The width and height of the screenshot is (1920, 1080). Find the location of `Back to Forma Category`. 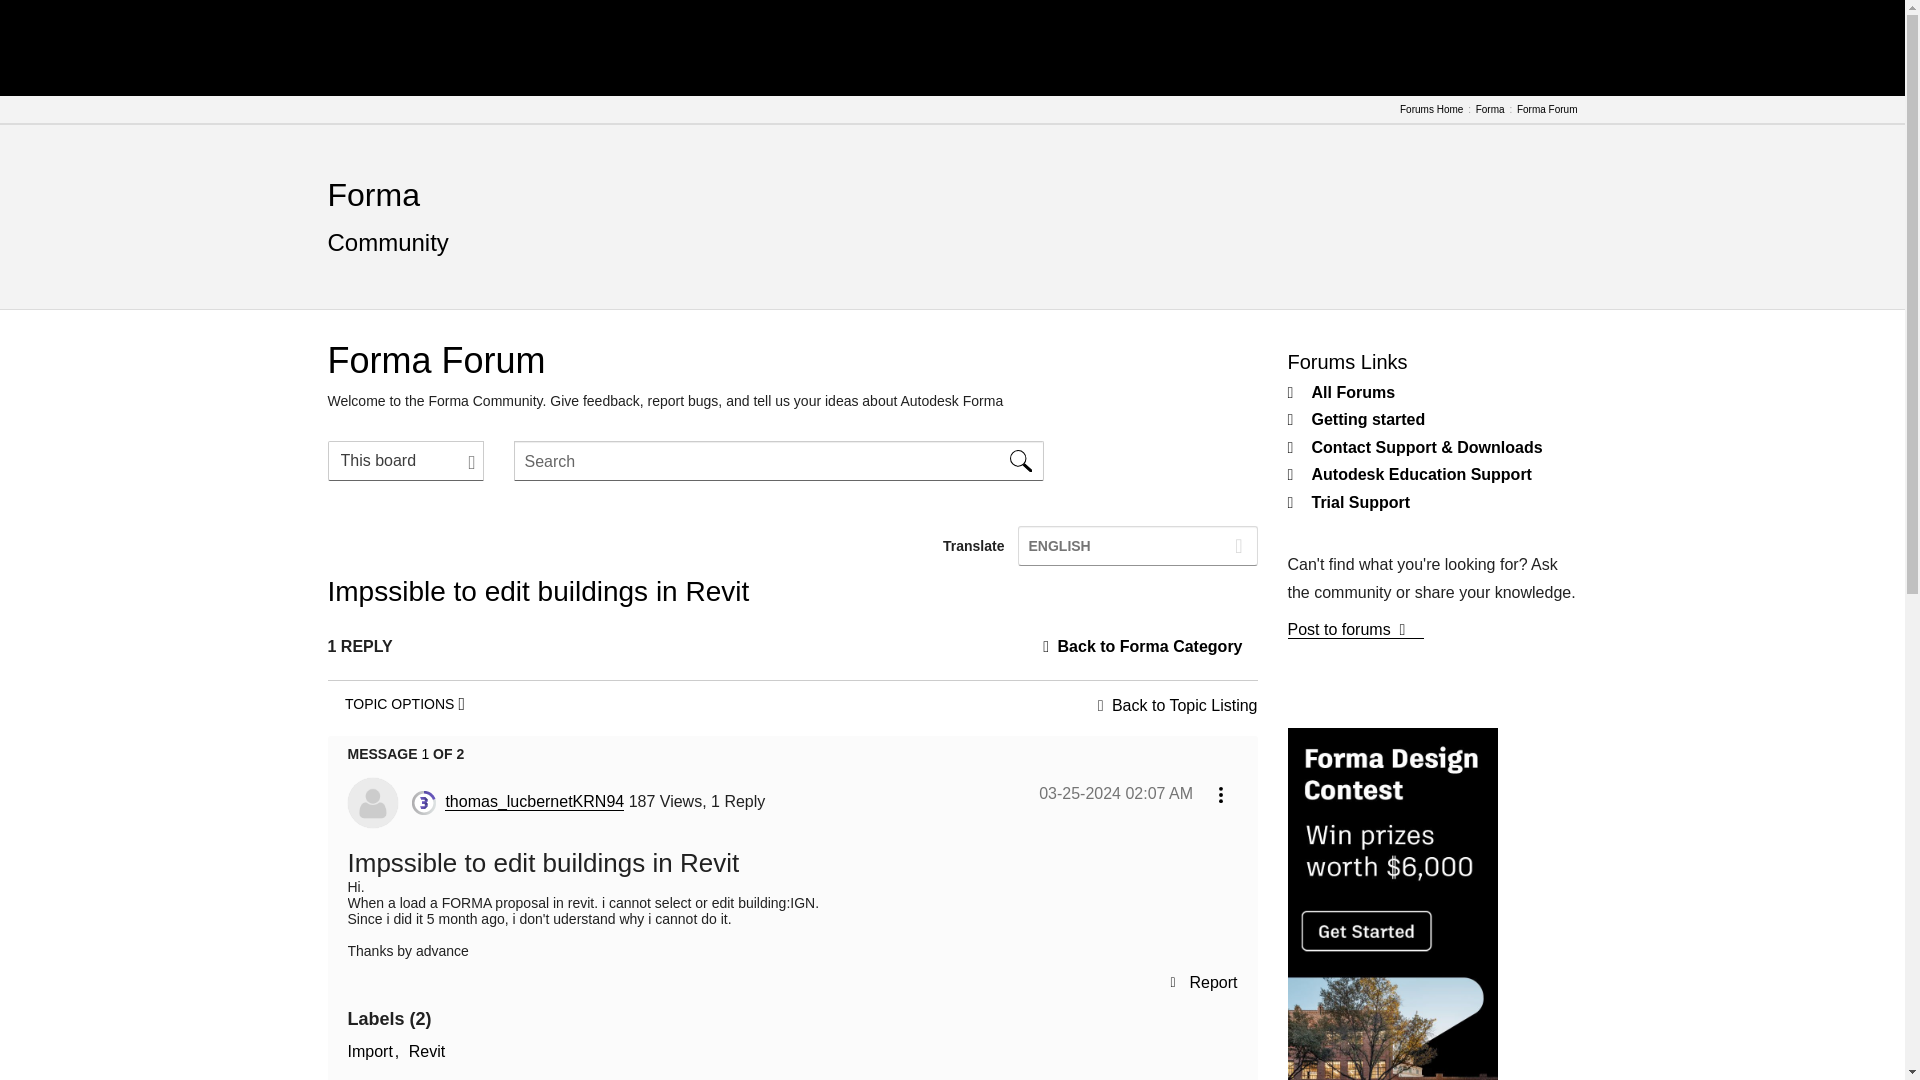

Back to Forma Category is located at coordinates (1150, 646).